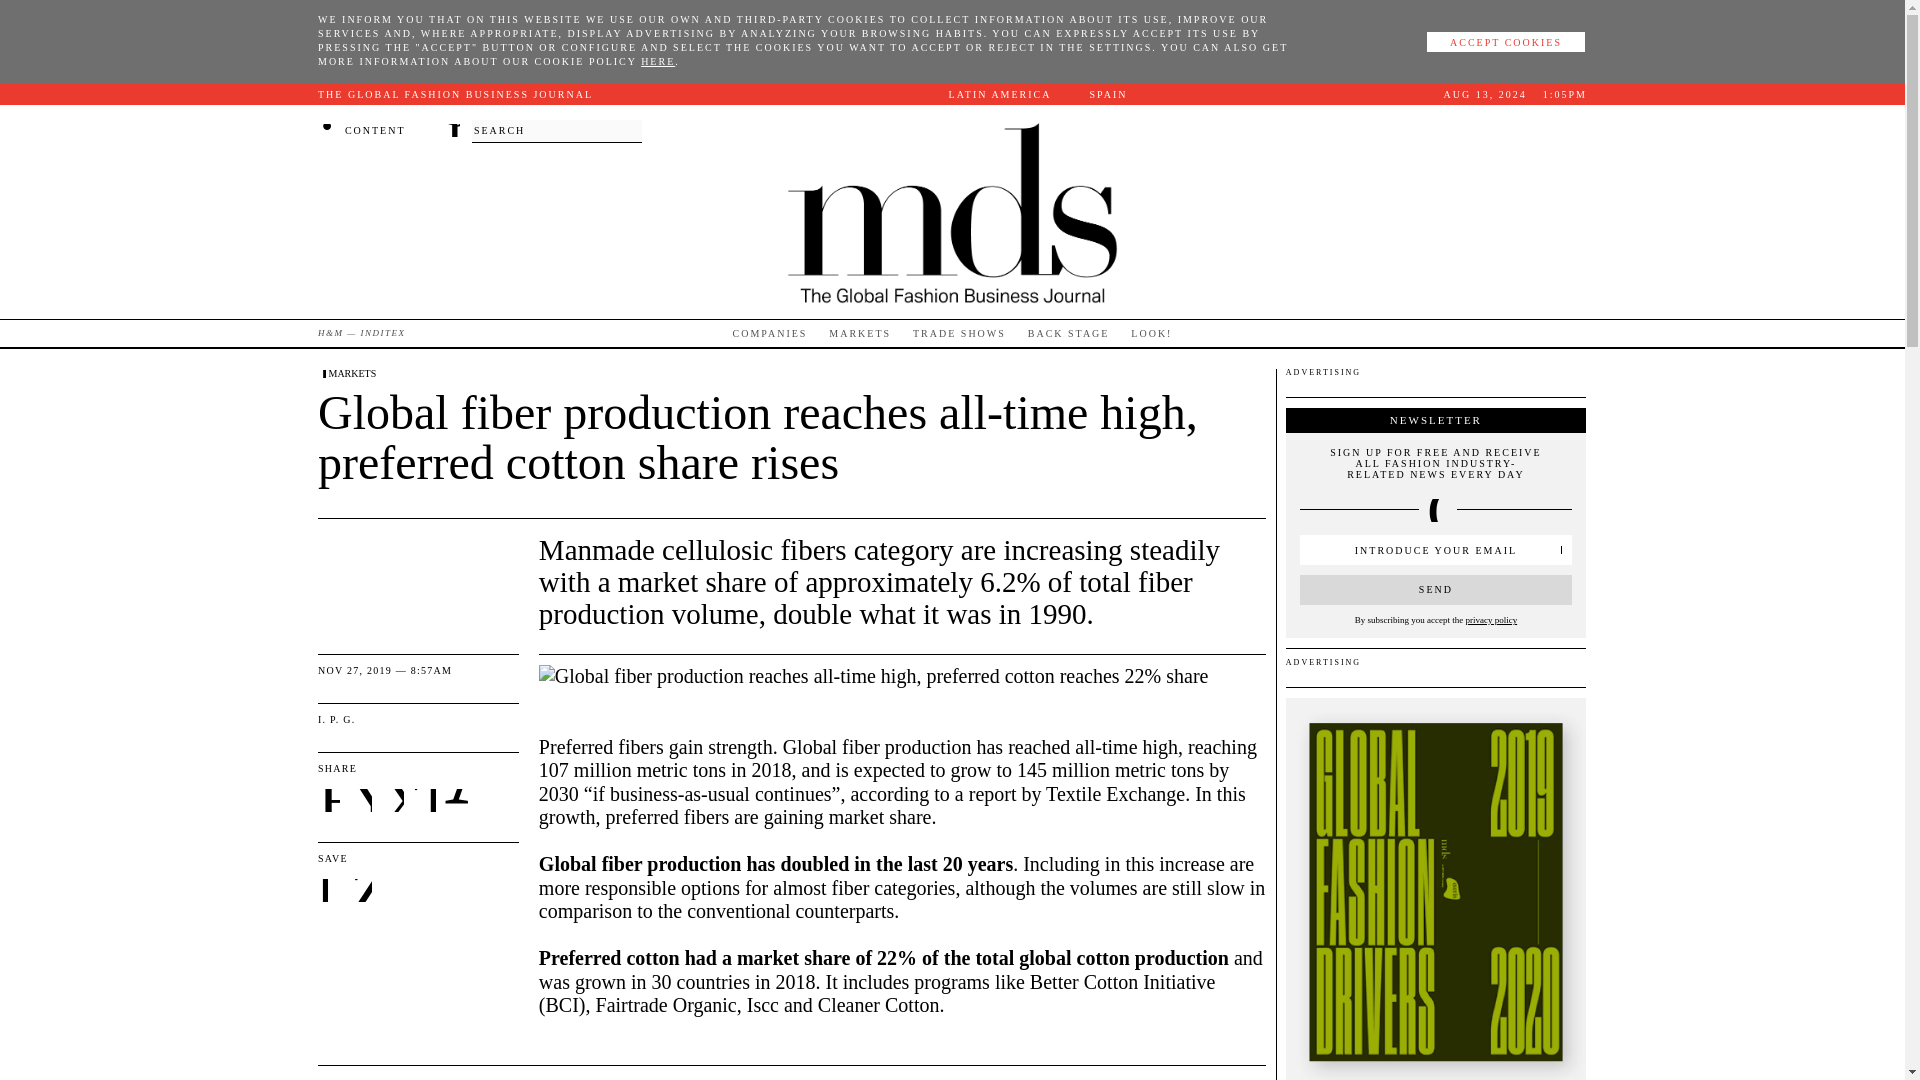 This screenshot has width=1920, height=1080. Describe the element at coordinates (1490, 620) in the screenshot. I see `privacy policy` at that location.